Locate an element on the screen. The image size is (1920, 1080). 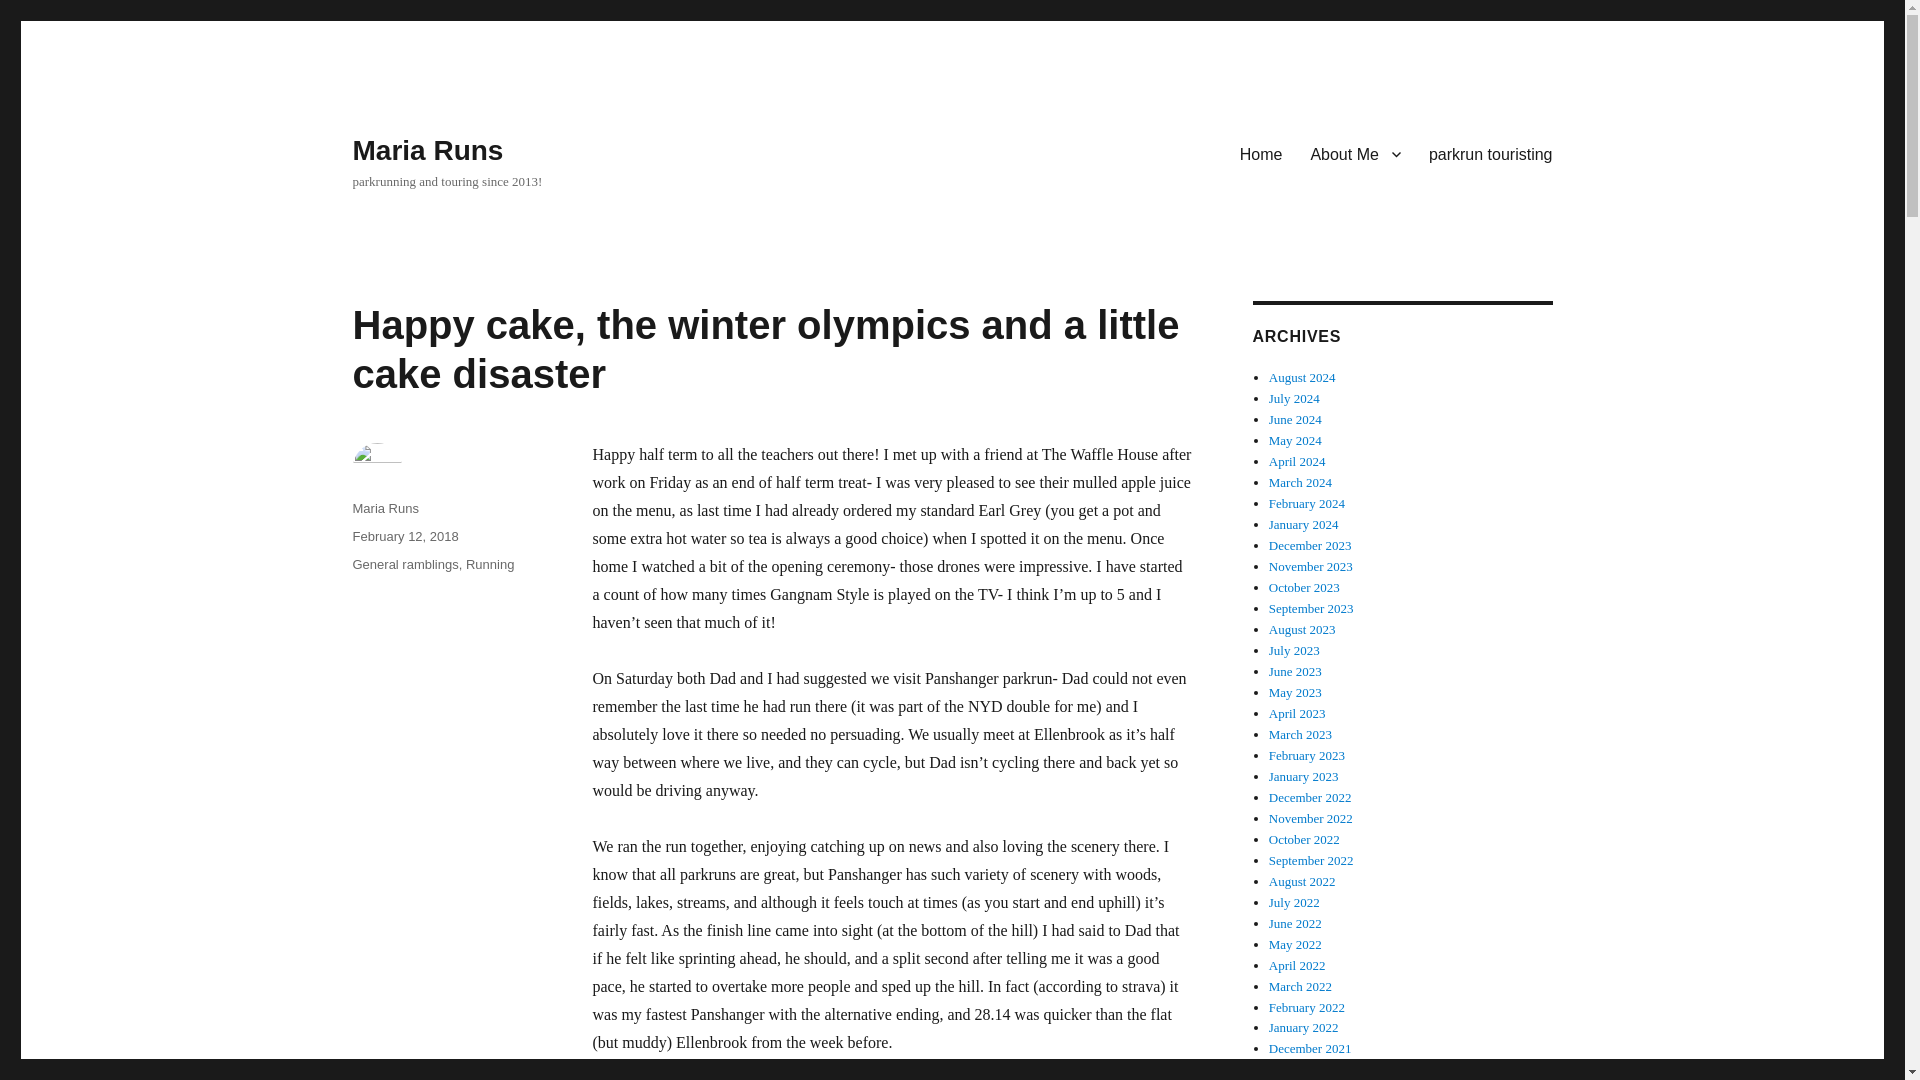
February 12, 2018 is located at coordinates (404, 536).